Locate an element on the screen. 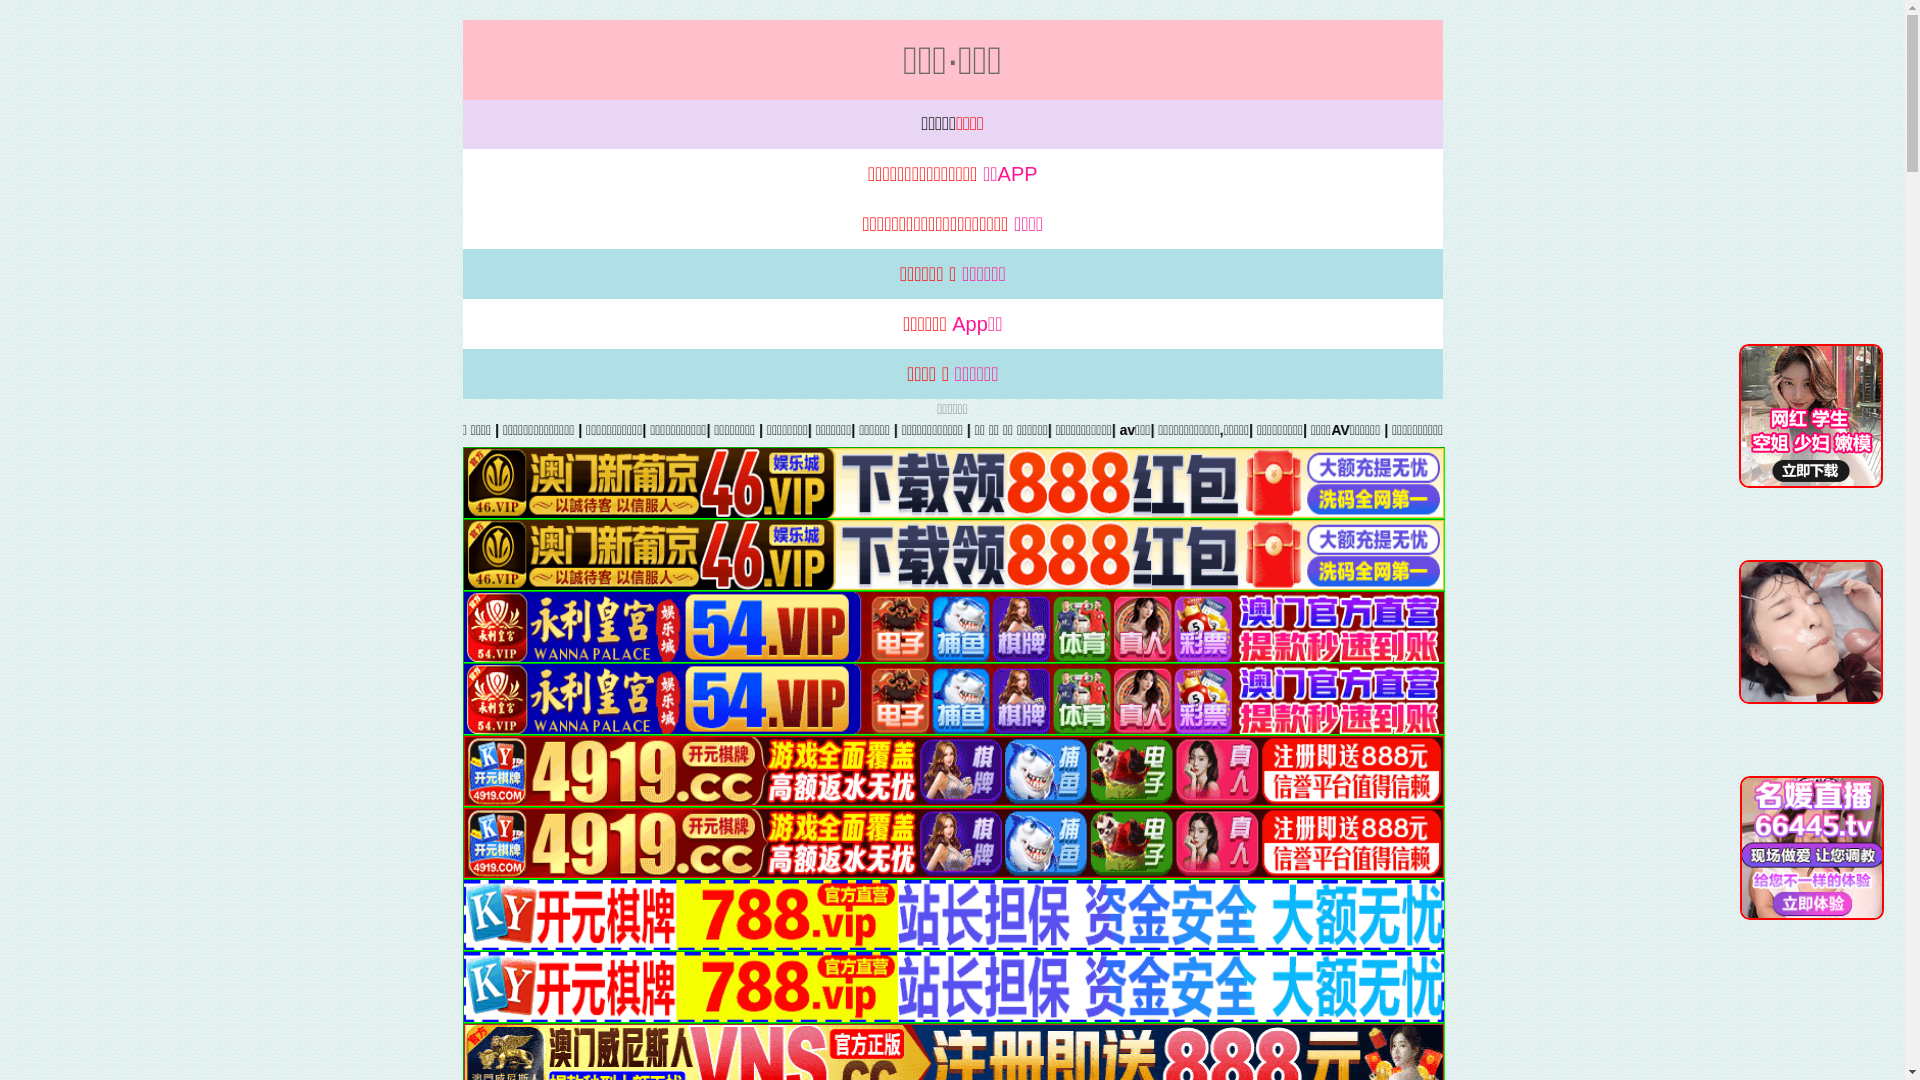 The height and width of the screenshot is (1080, 1920). | is located at coordinates (1457, 430).